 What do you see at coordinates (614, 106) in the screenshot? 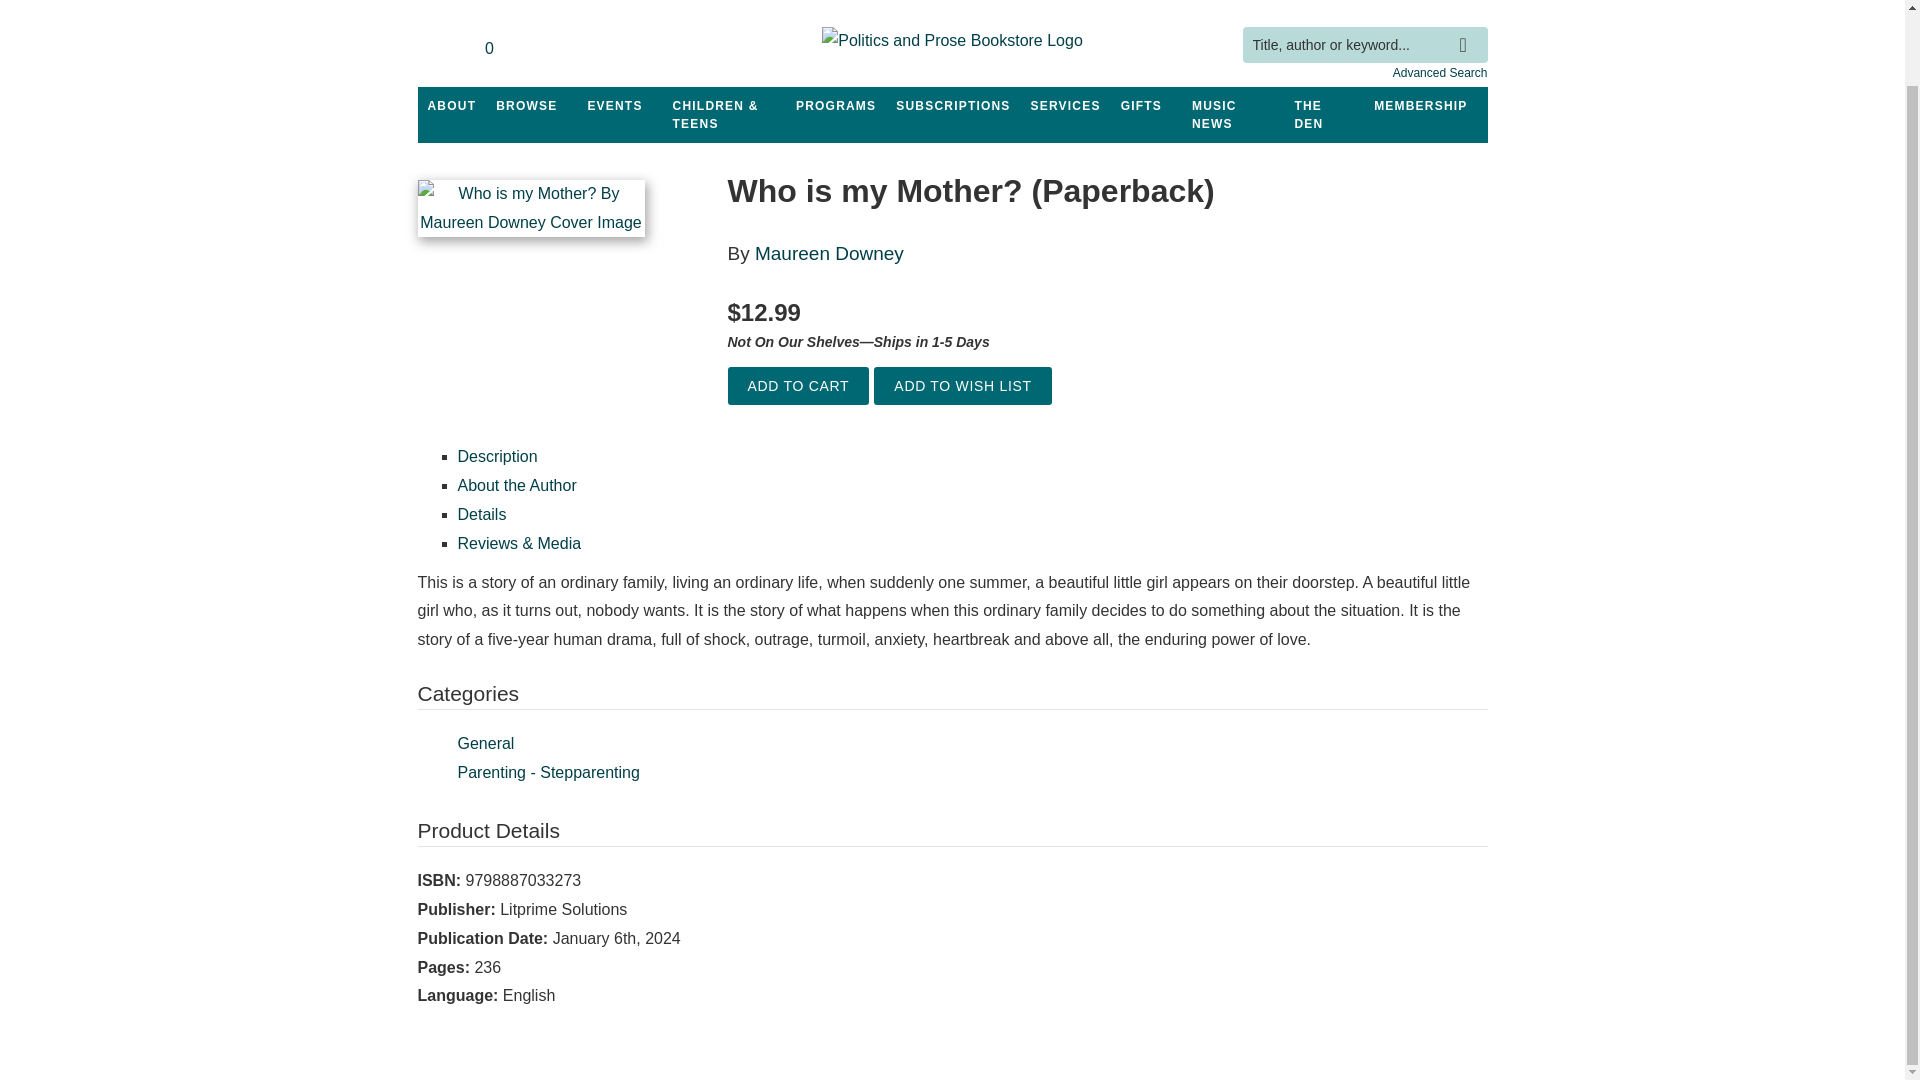
I see `EVENTS` at bounding box center [614, 106].